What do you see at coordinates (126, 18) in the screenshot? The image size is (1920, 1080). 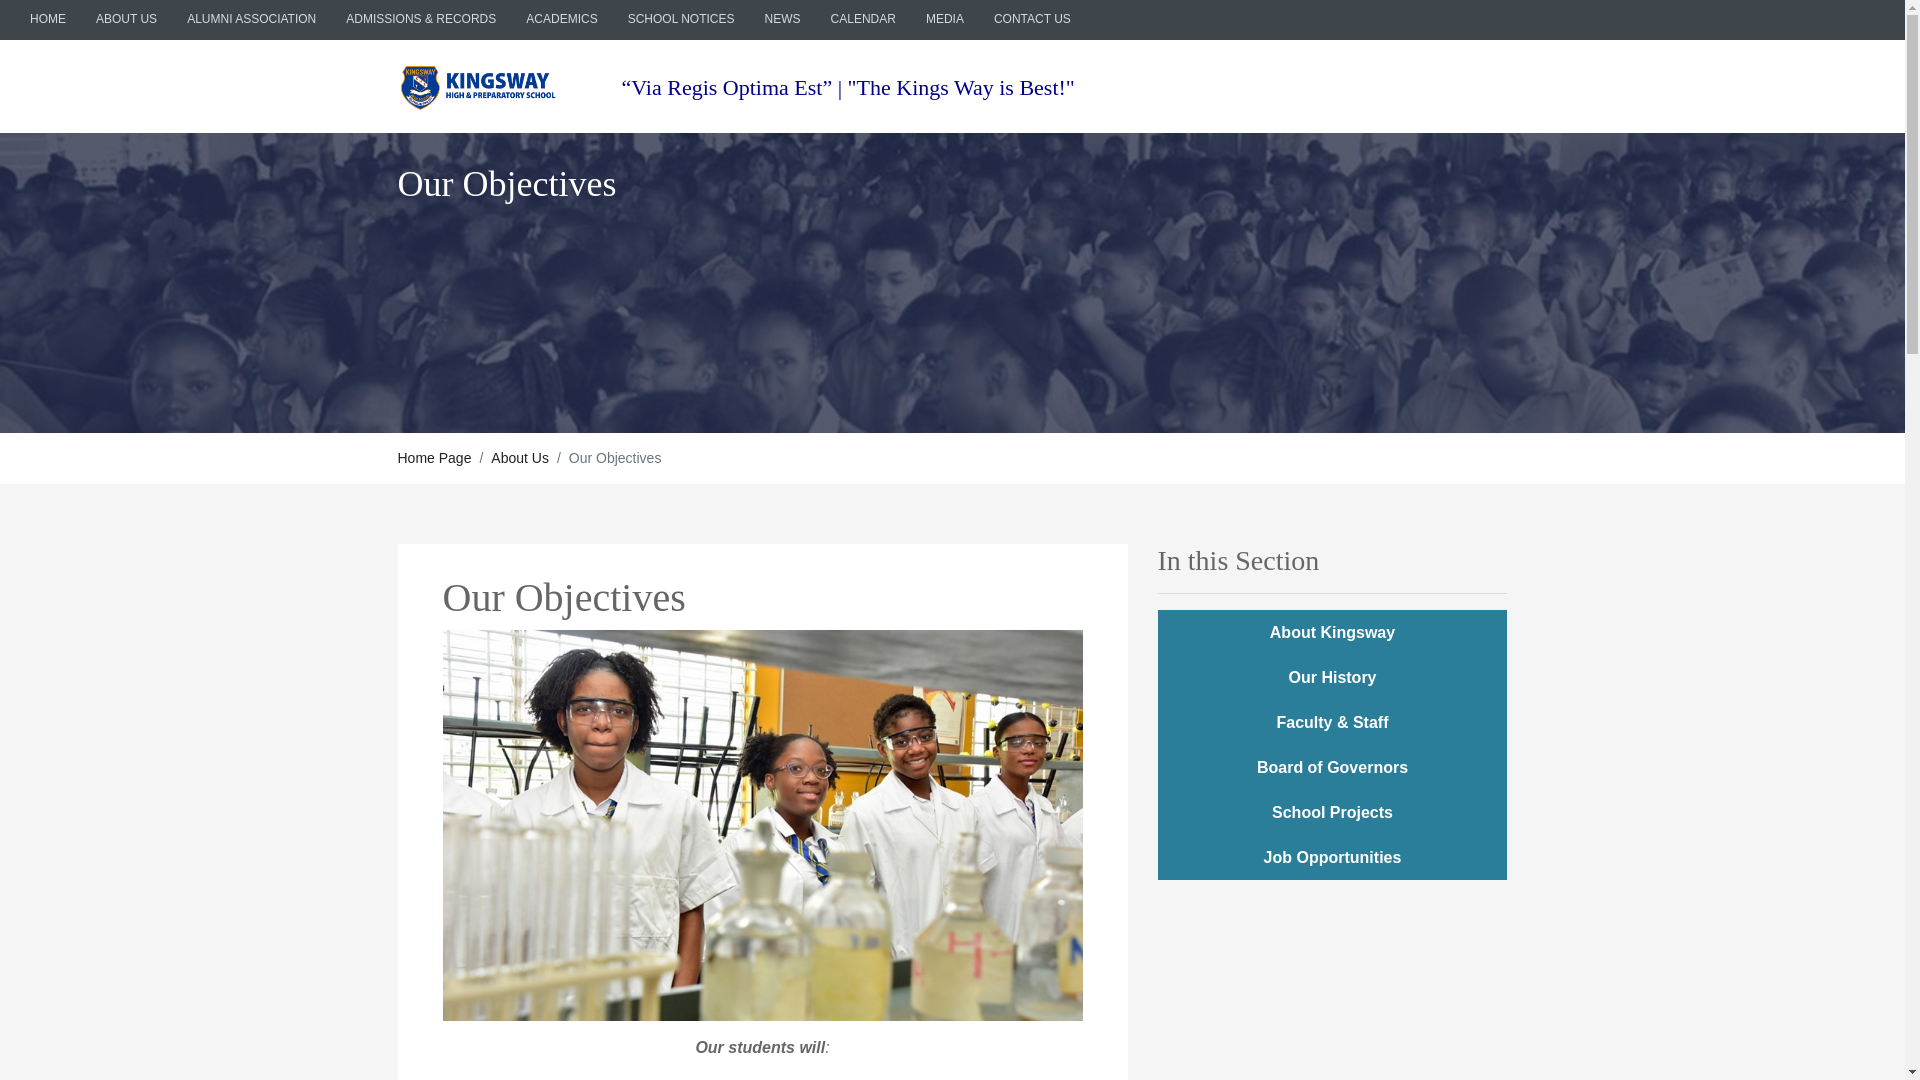 I see `ABOUT US` at bounding box center [126, 18].